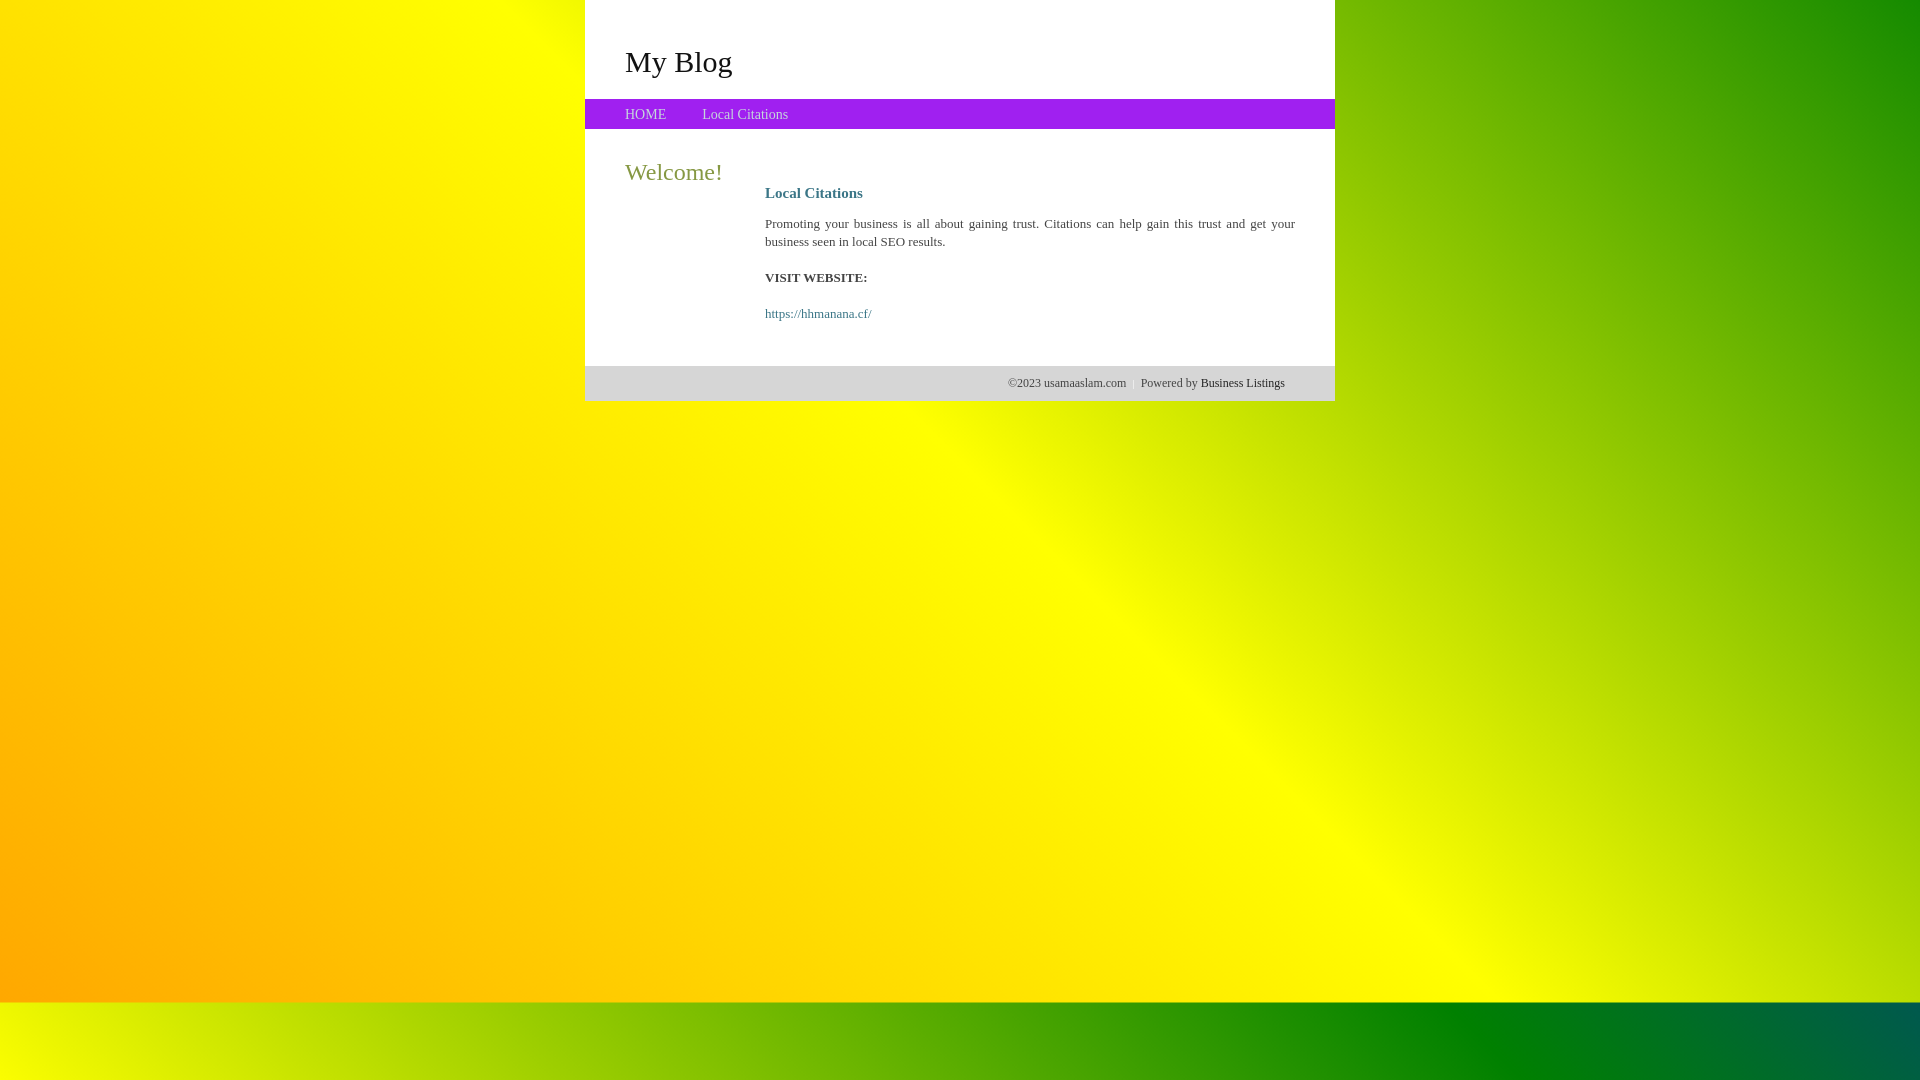 Image resolution: width=1920 pixels, height=1080 pixels. I want to click on Local Citations, so click(745, 114).